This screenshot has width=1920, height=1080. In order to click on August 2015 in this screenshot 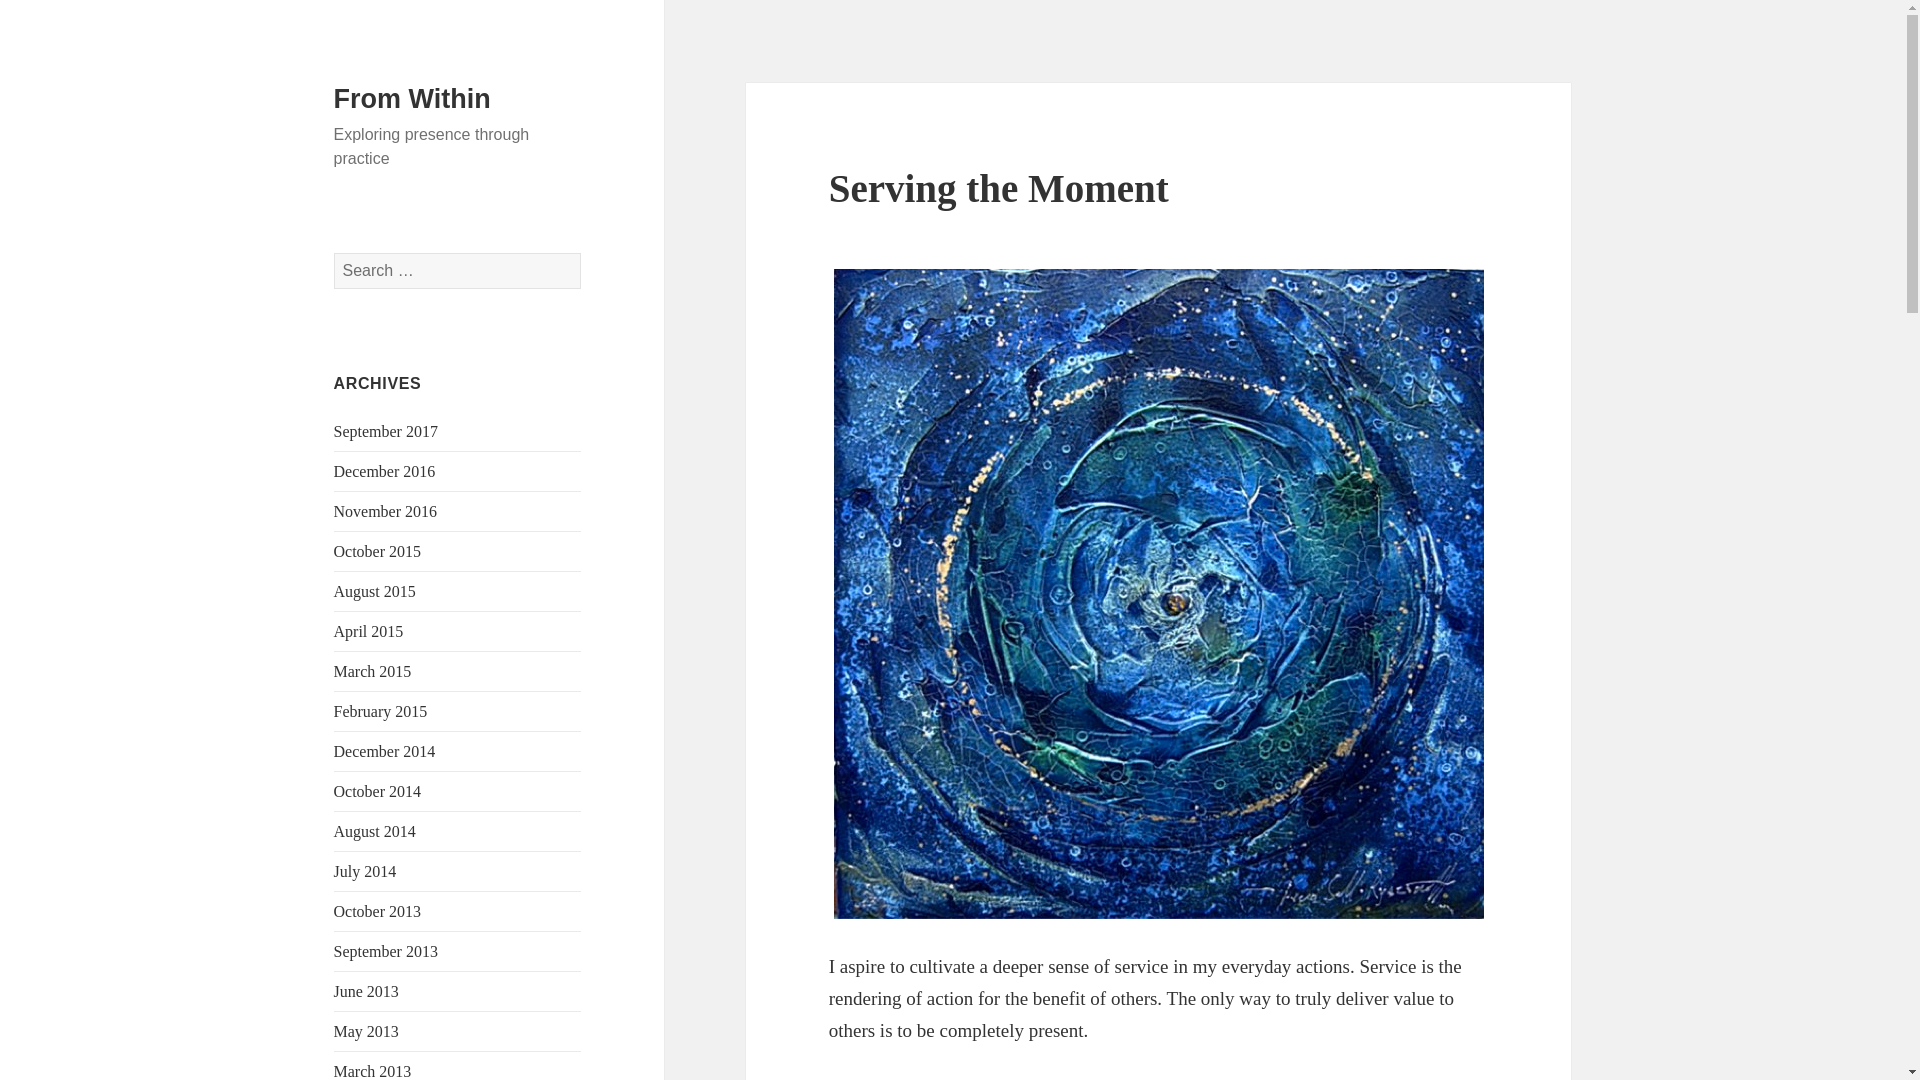, I will do `click(375, 592)`.